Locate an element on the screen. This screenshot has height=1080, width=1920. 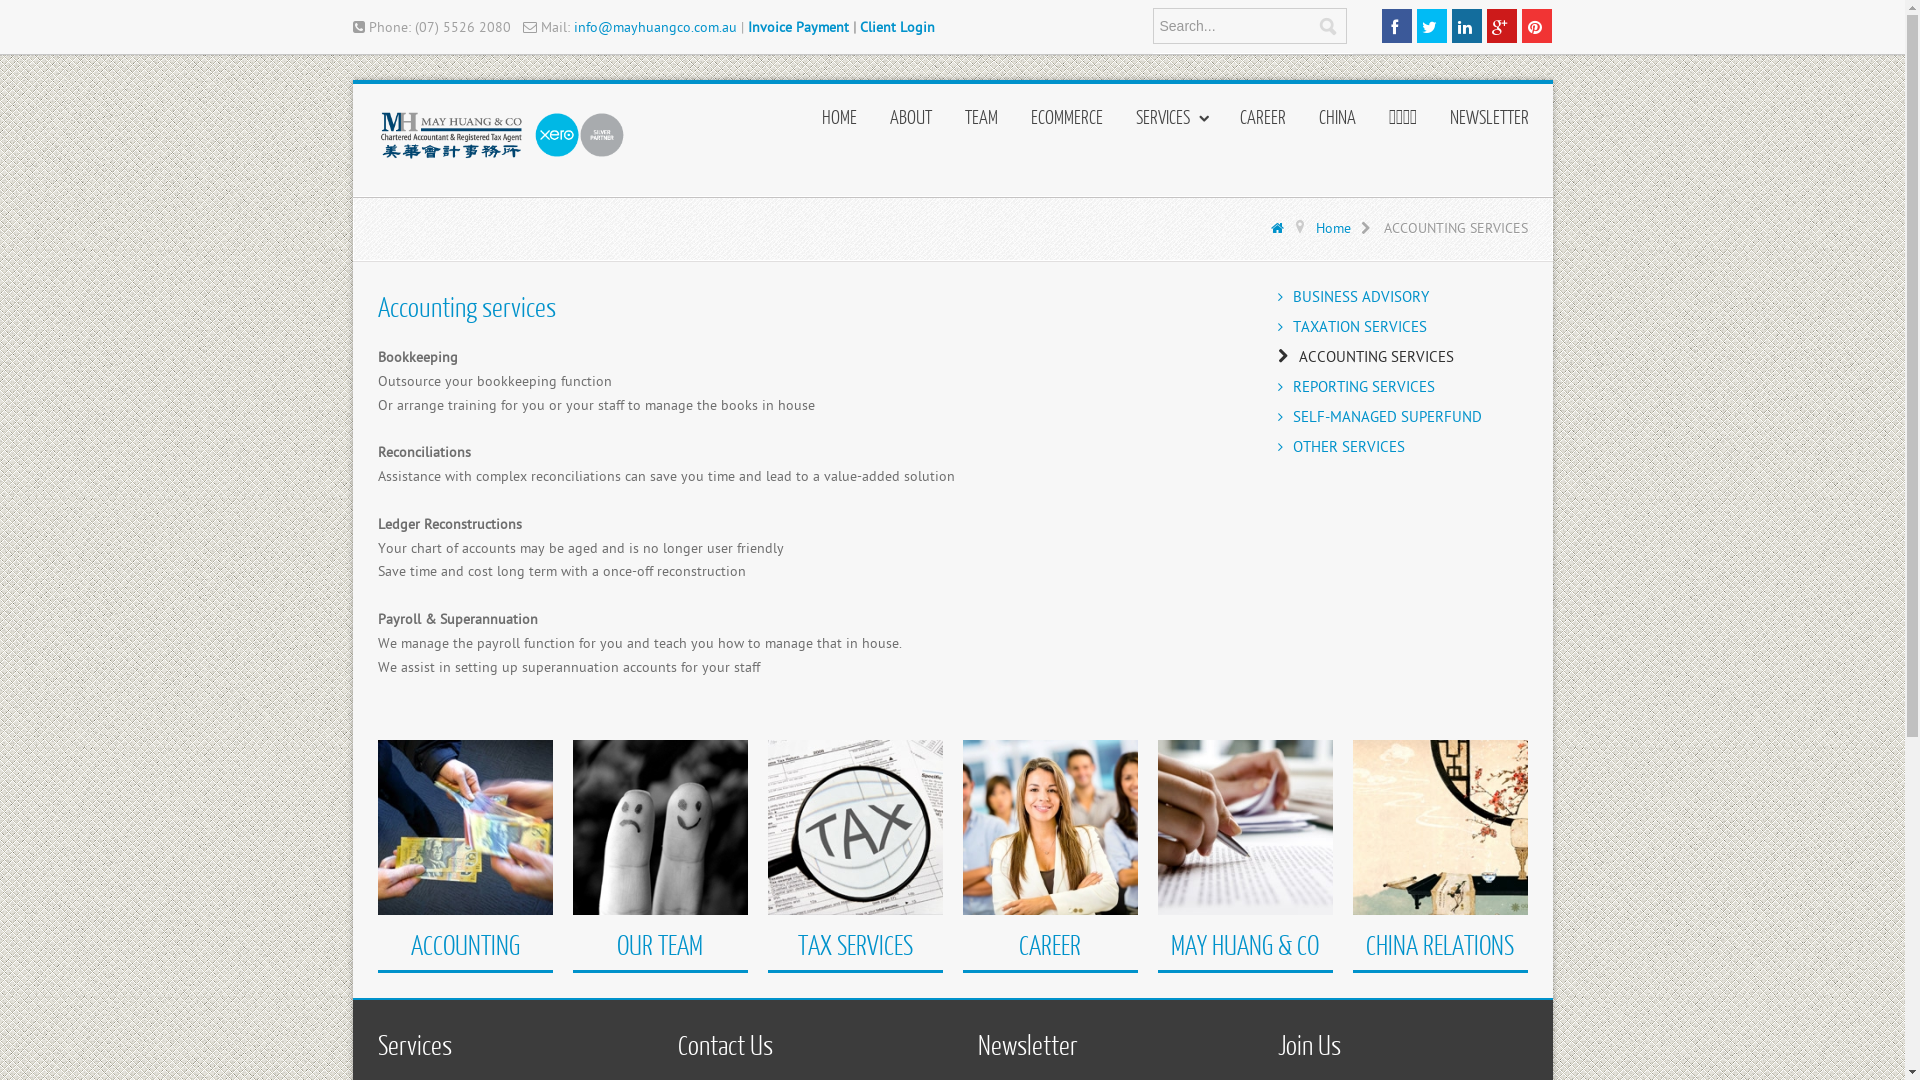
OUR TEAM is located at coordinates (660, 944).